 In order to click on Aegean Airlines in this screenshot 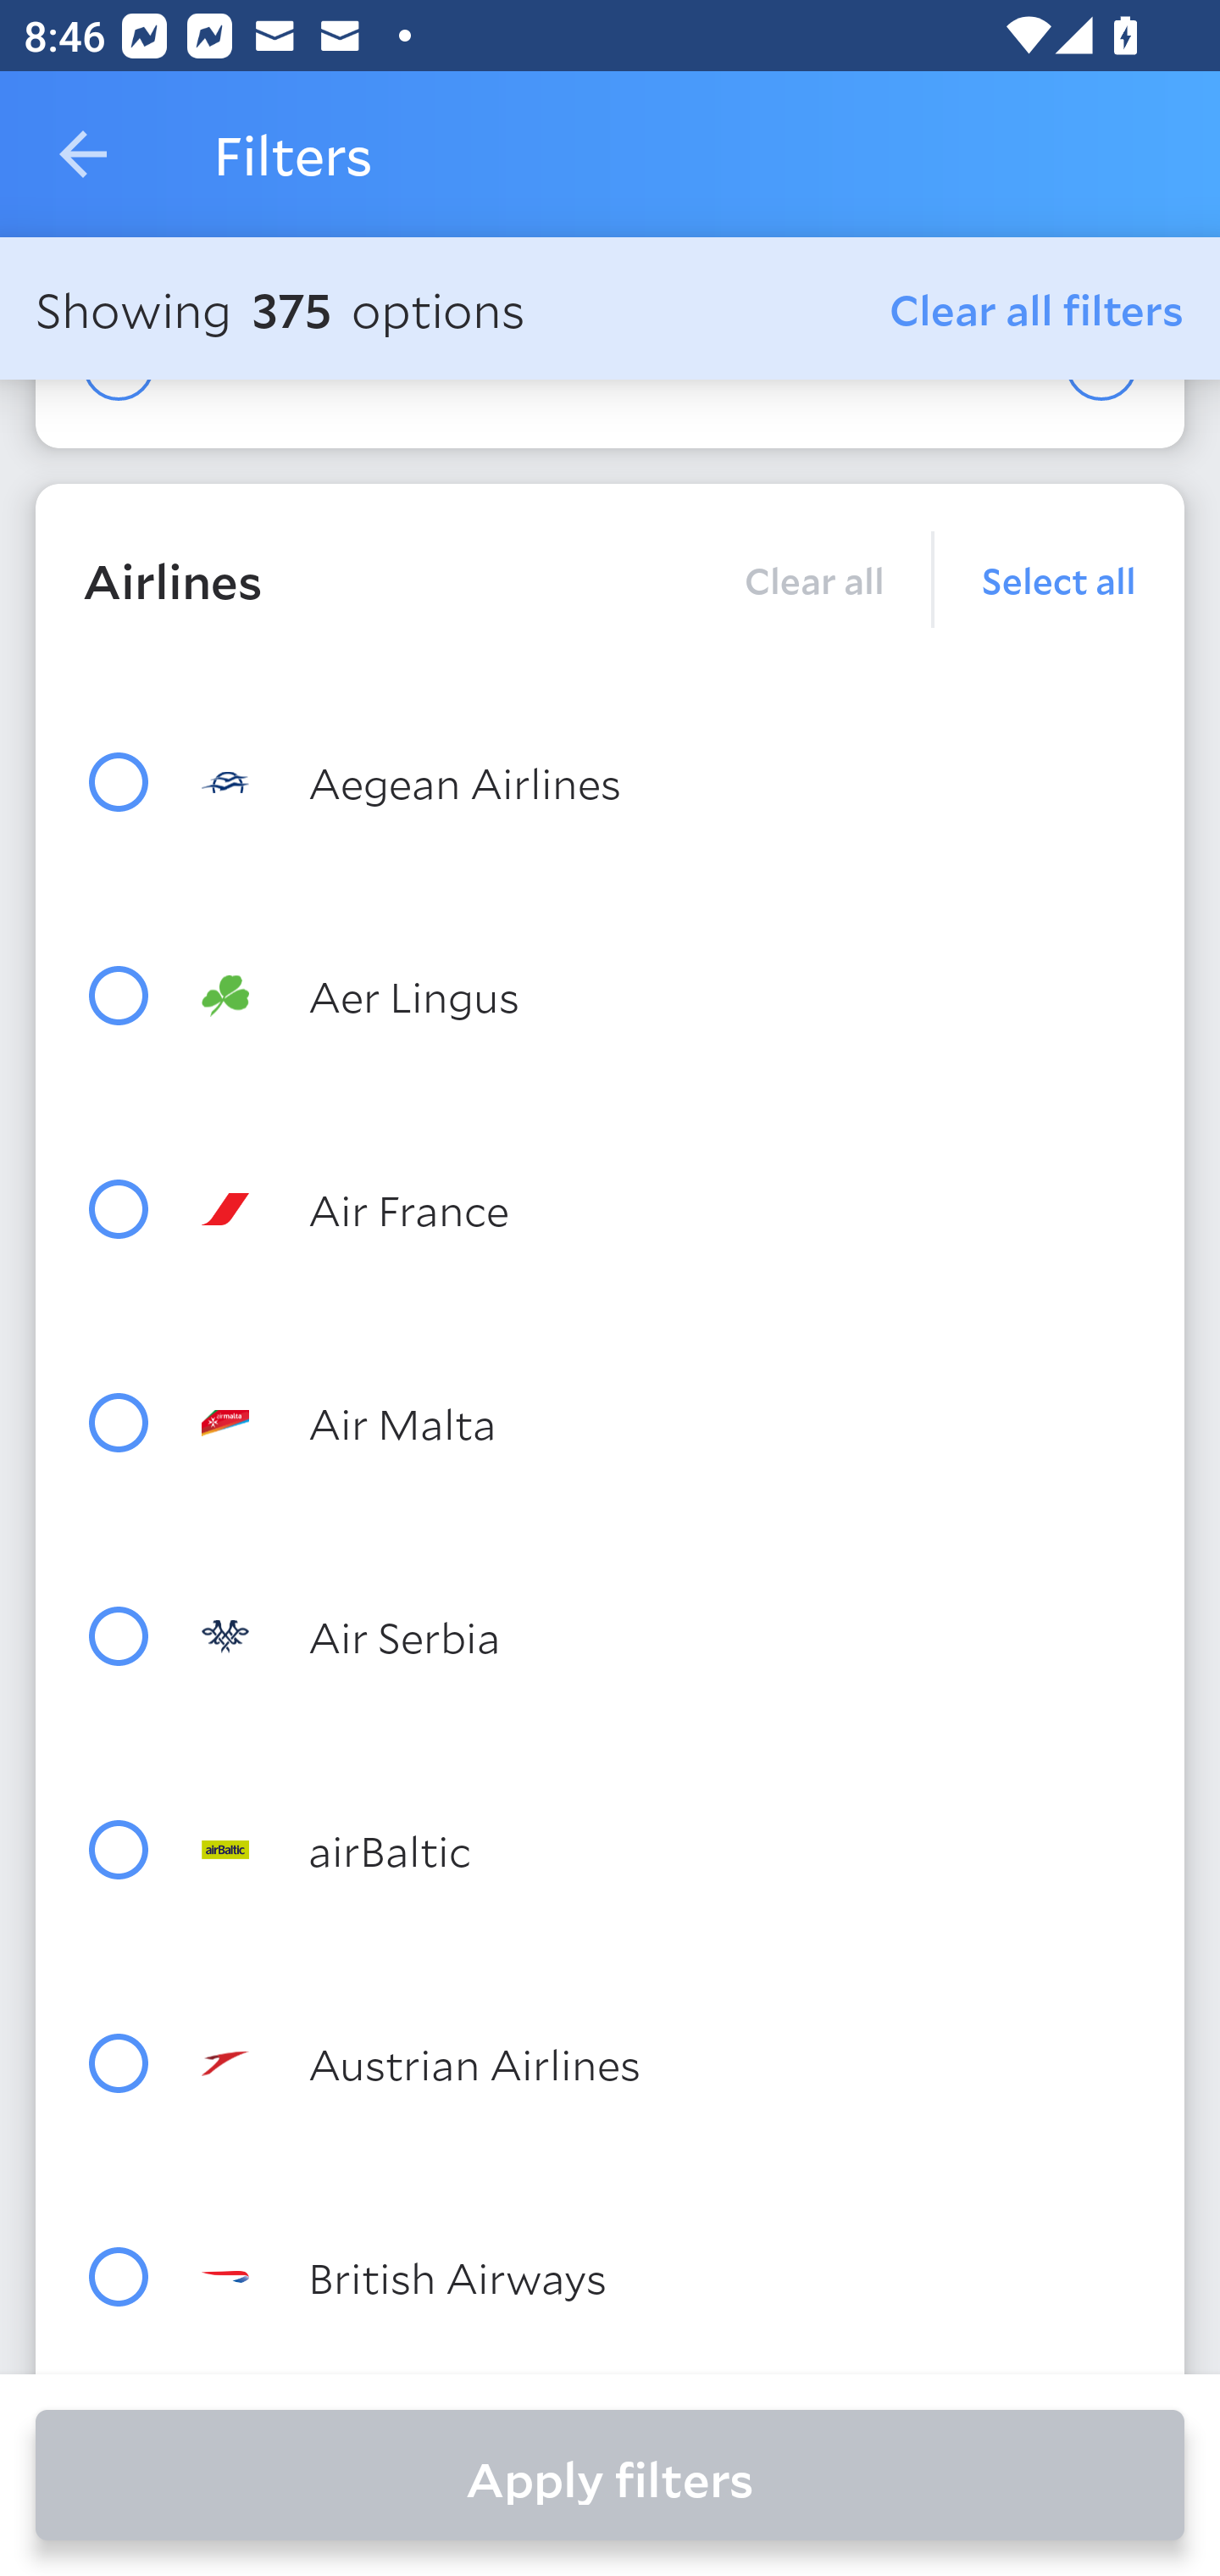, I will do `click(669, 781)`.